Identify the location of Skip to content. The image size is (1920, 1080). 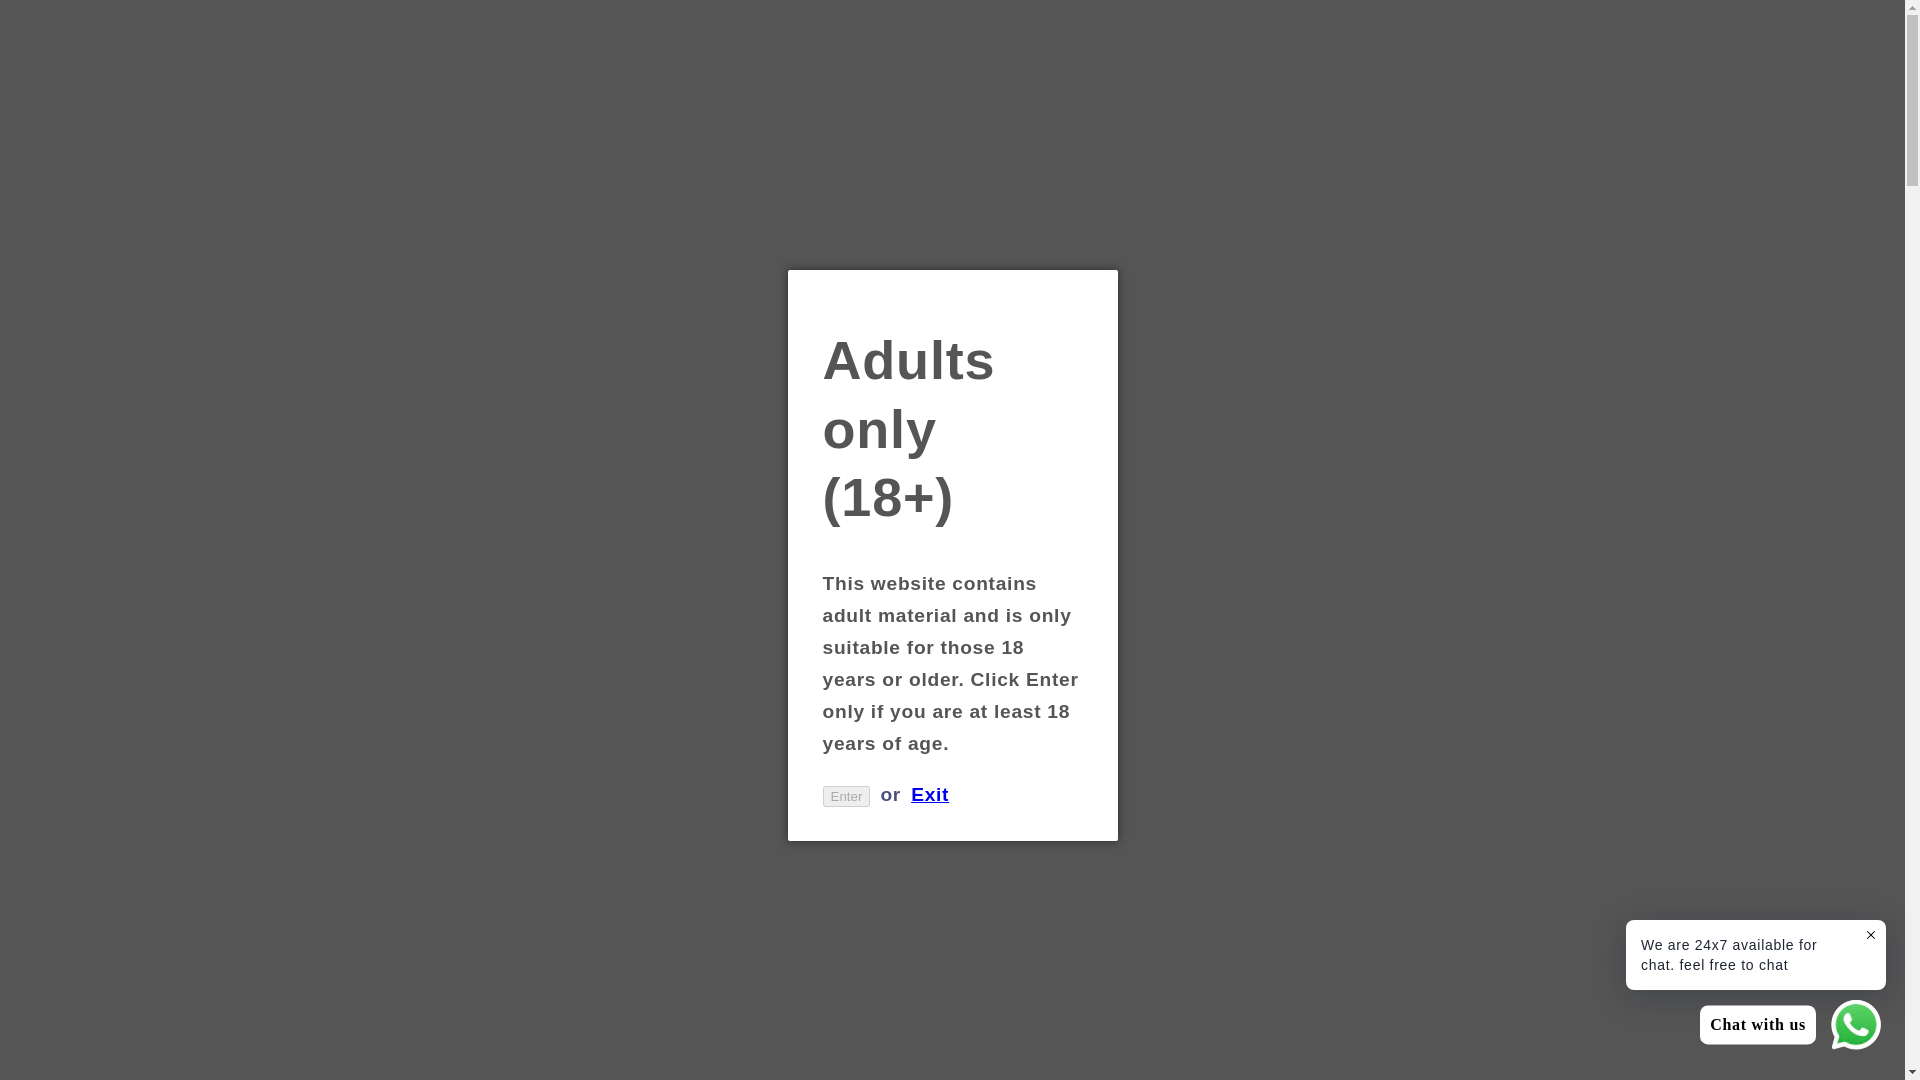
(72, 28).